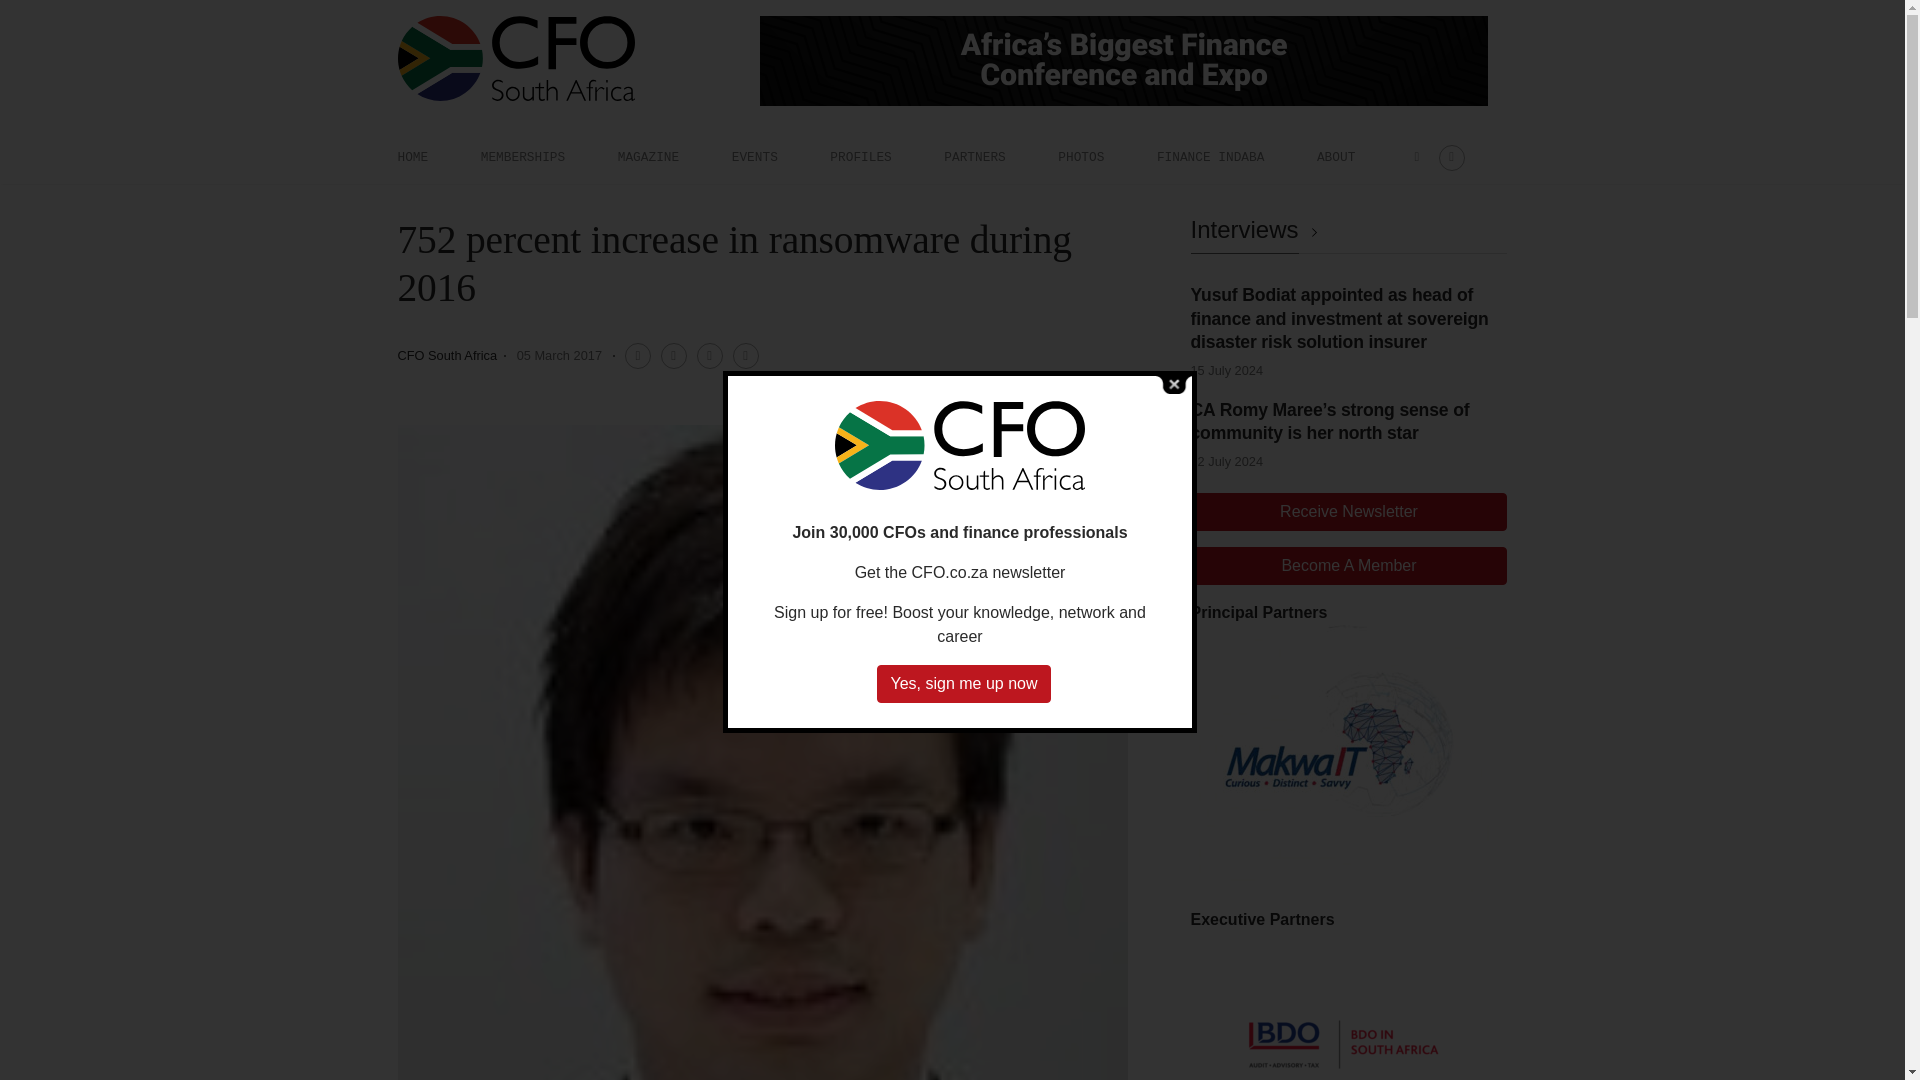 The image size is (1920, 1080). What do you see at coordinates (1211, 157) in the screenshot?
I see `FINANCE INDABA` at bounding box center [1211, 157].